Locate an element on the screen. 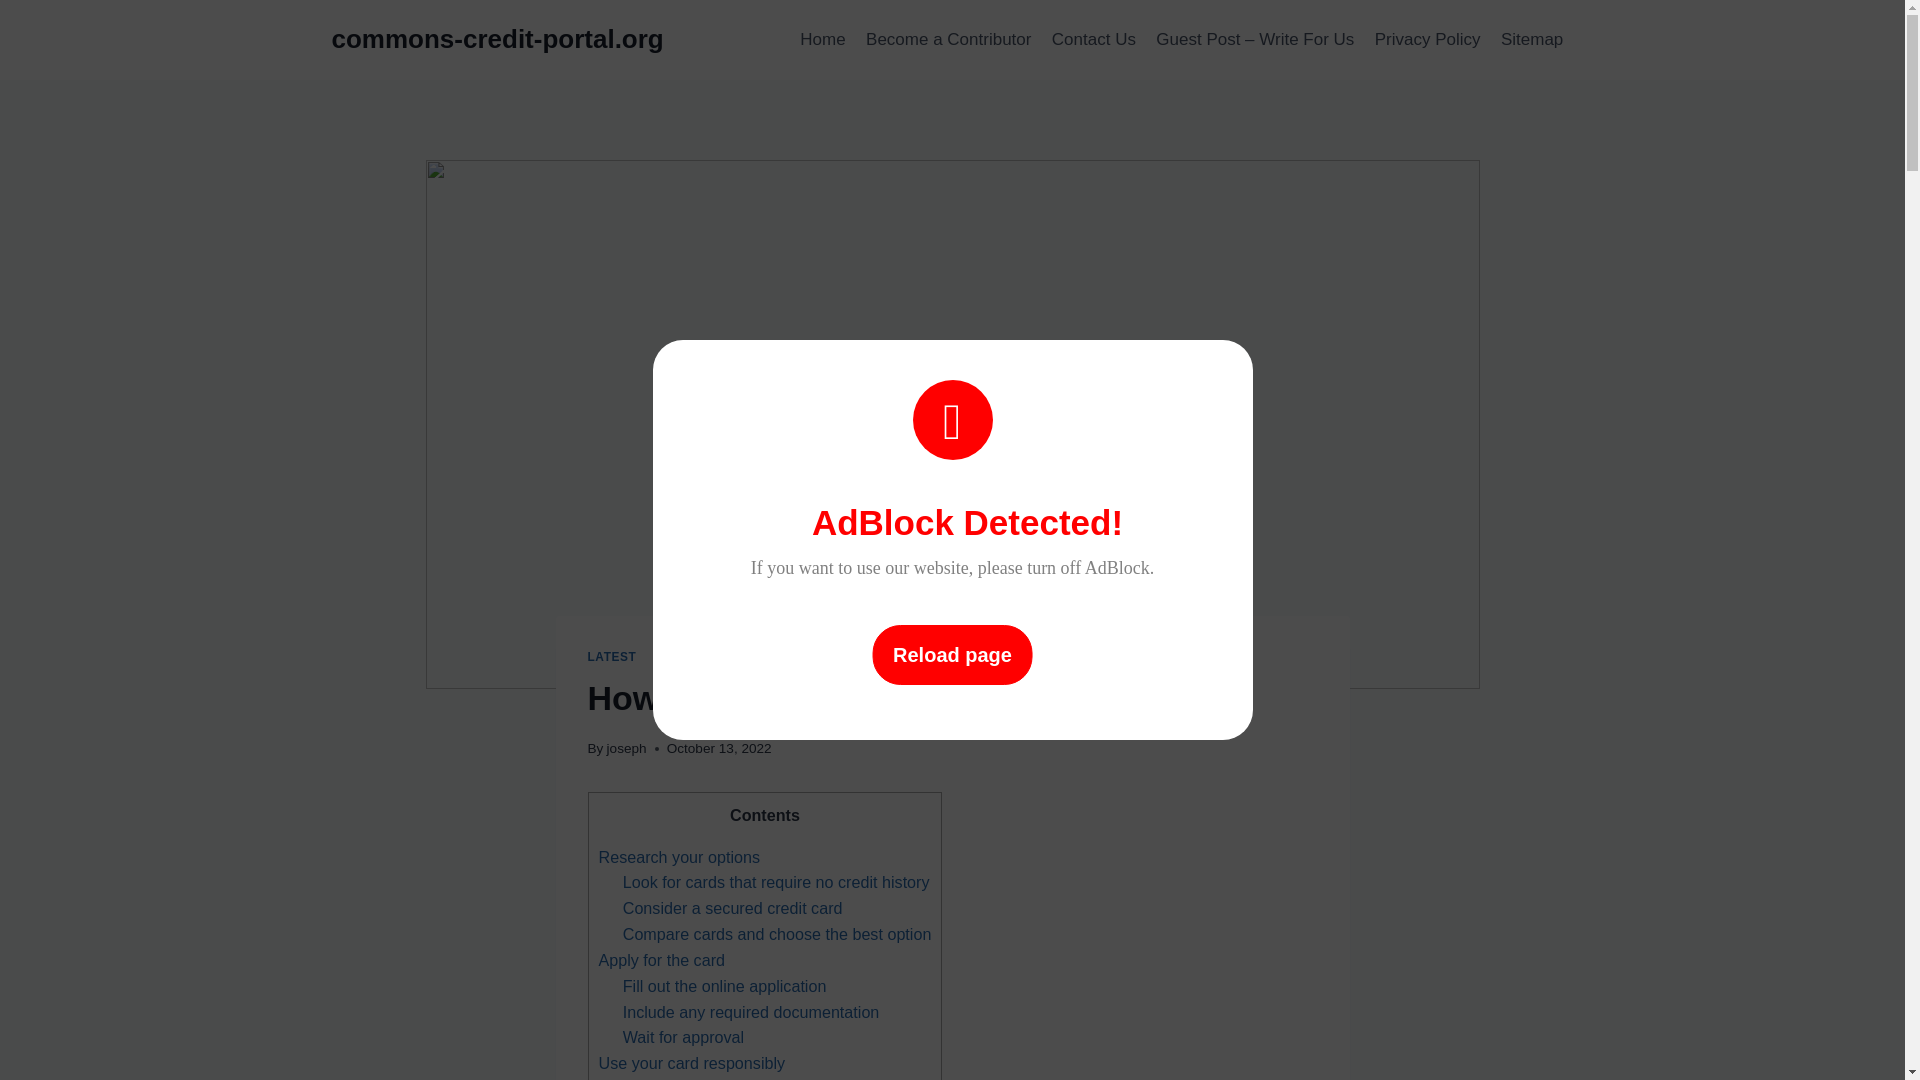 Image resolution: width=1920 pixels, height=1080 pixels. Consider a secured credit card is located at coordinates (732, 907).